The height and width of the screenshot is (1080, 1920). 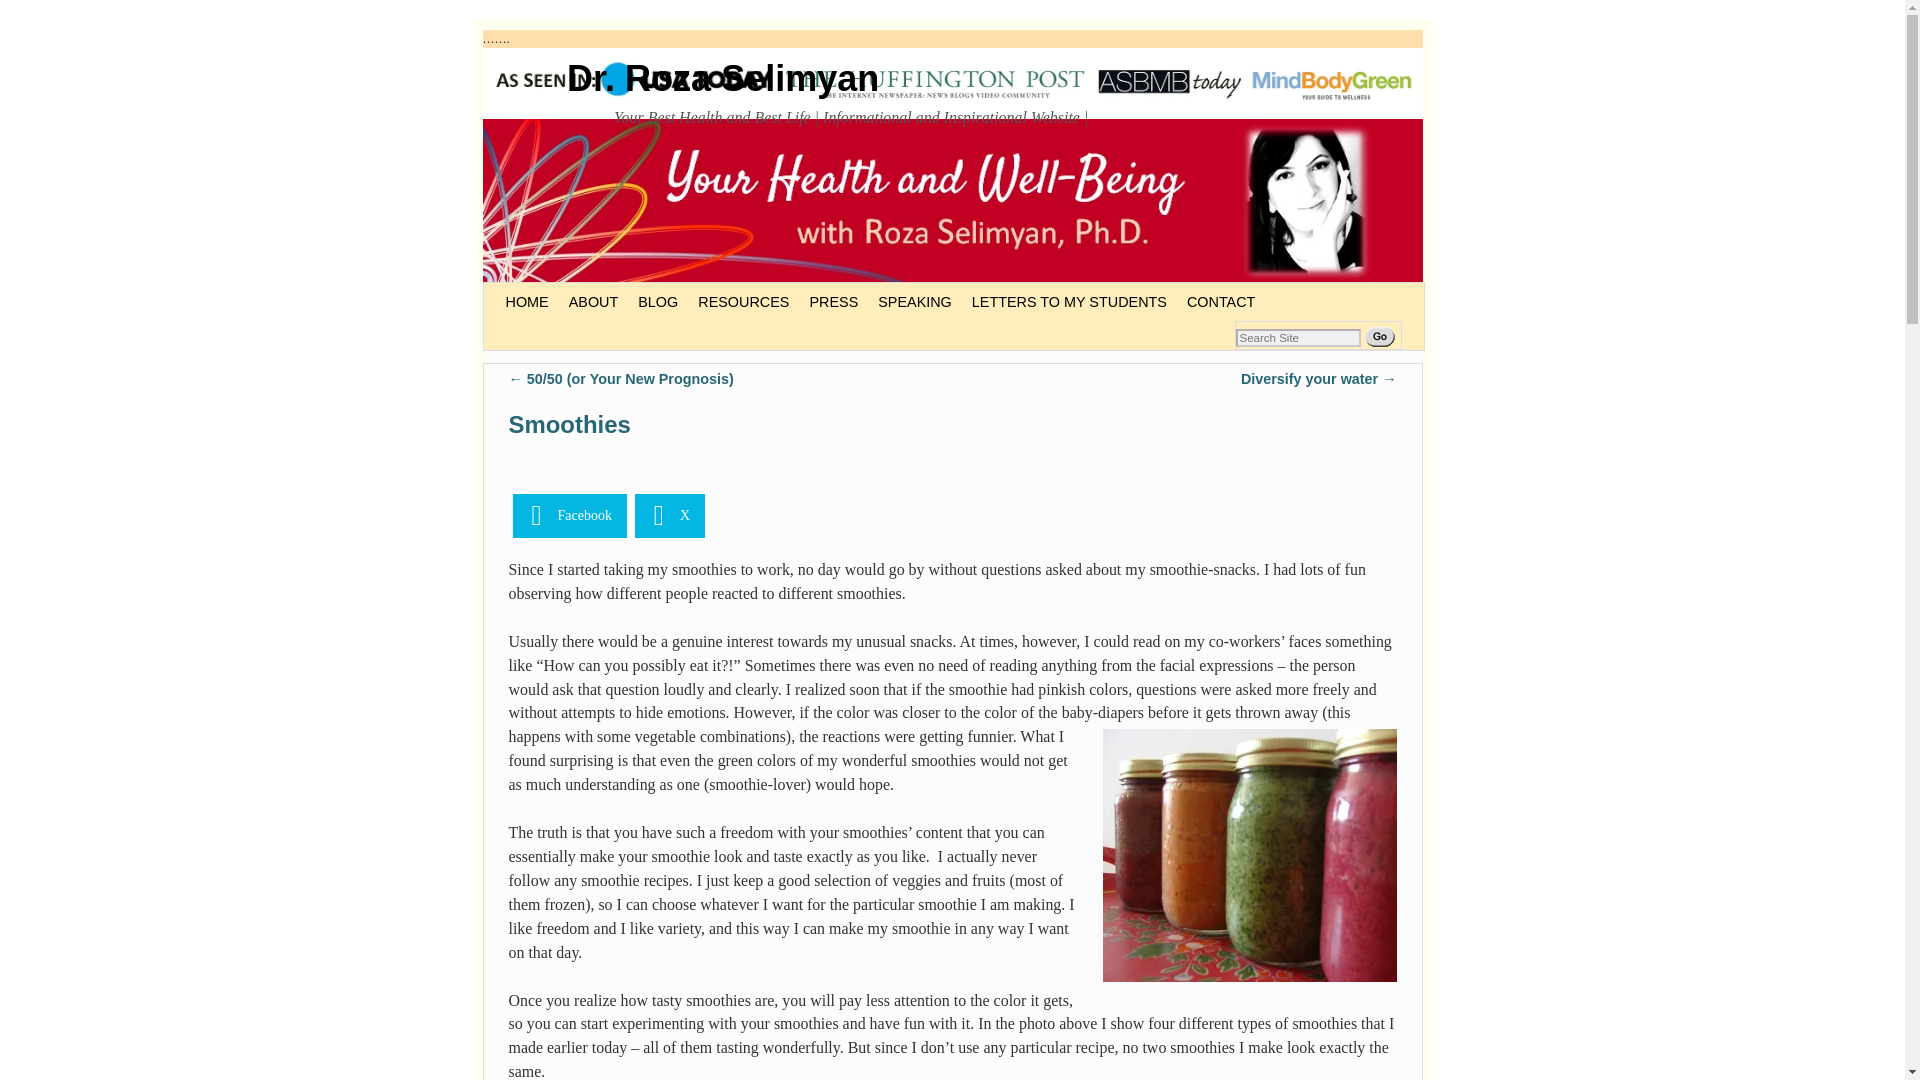 What do you see at coordinates (544, 290) in the screenshot?
I see `Skip to secondary content` at bounding box center [544, 290].